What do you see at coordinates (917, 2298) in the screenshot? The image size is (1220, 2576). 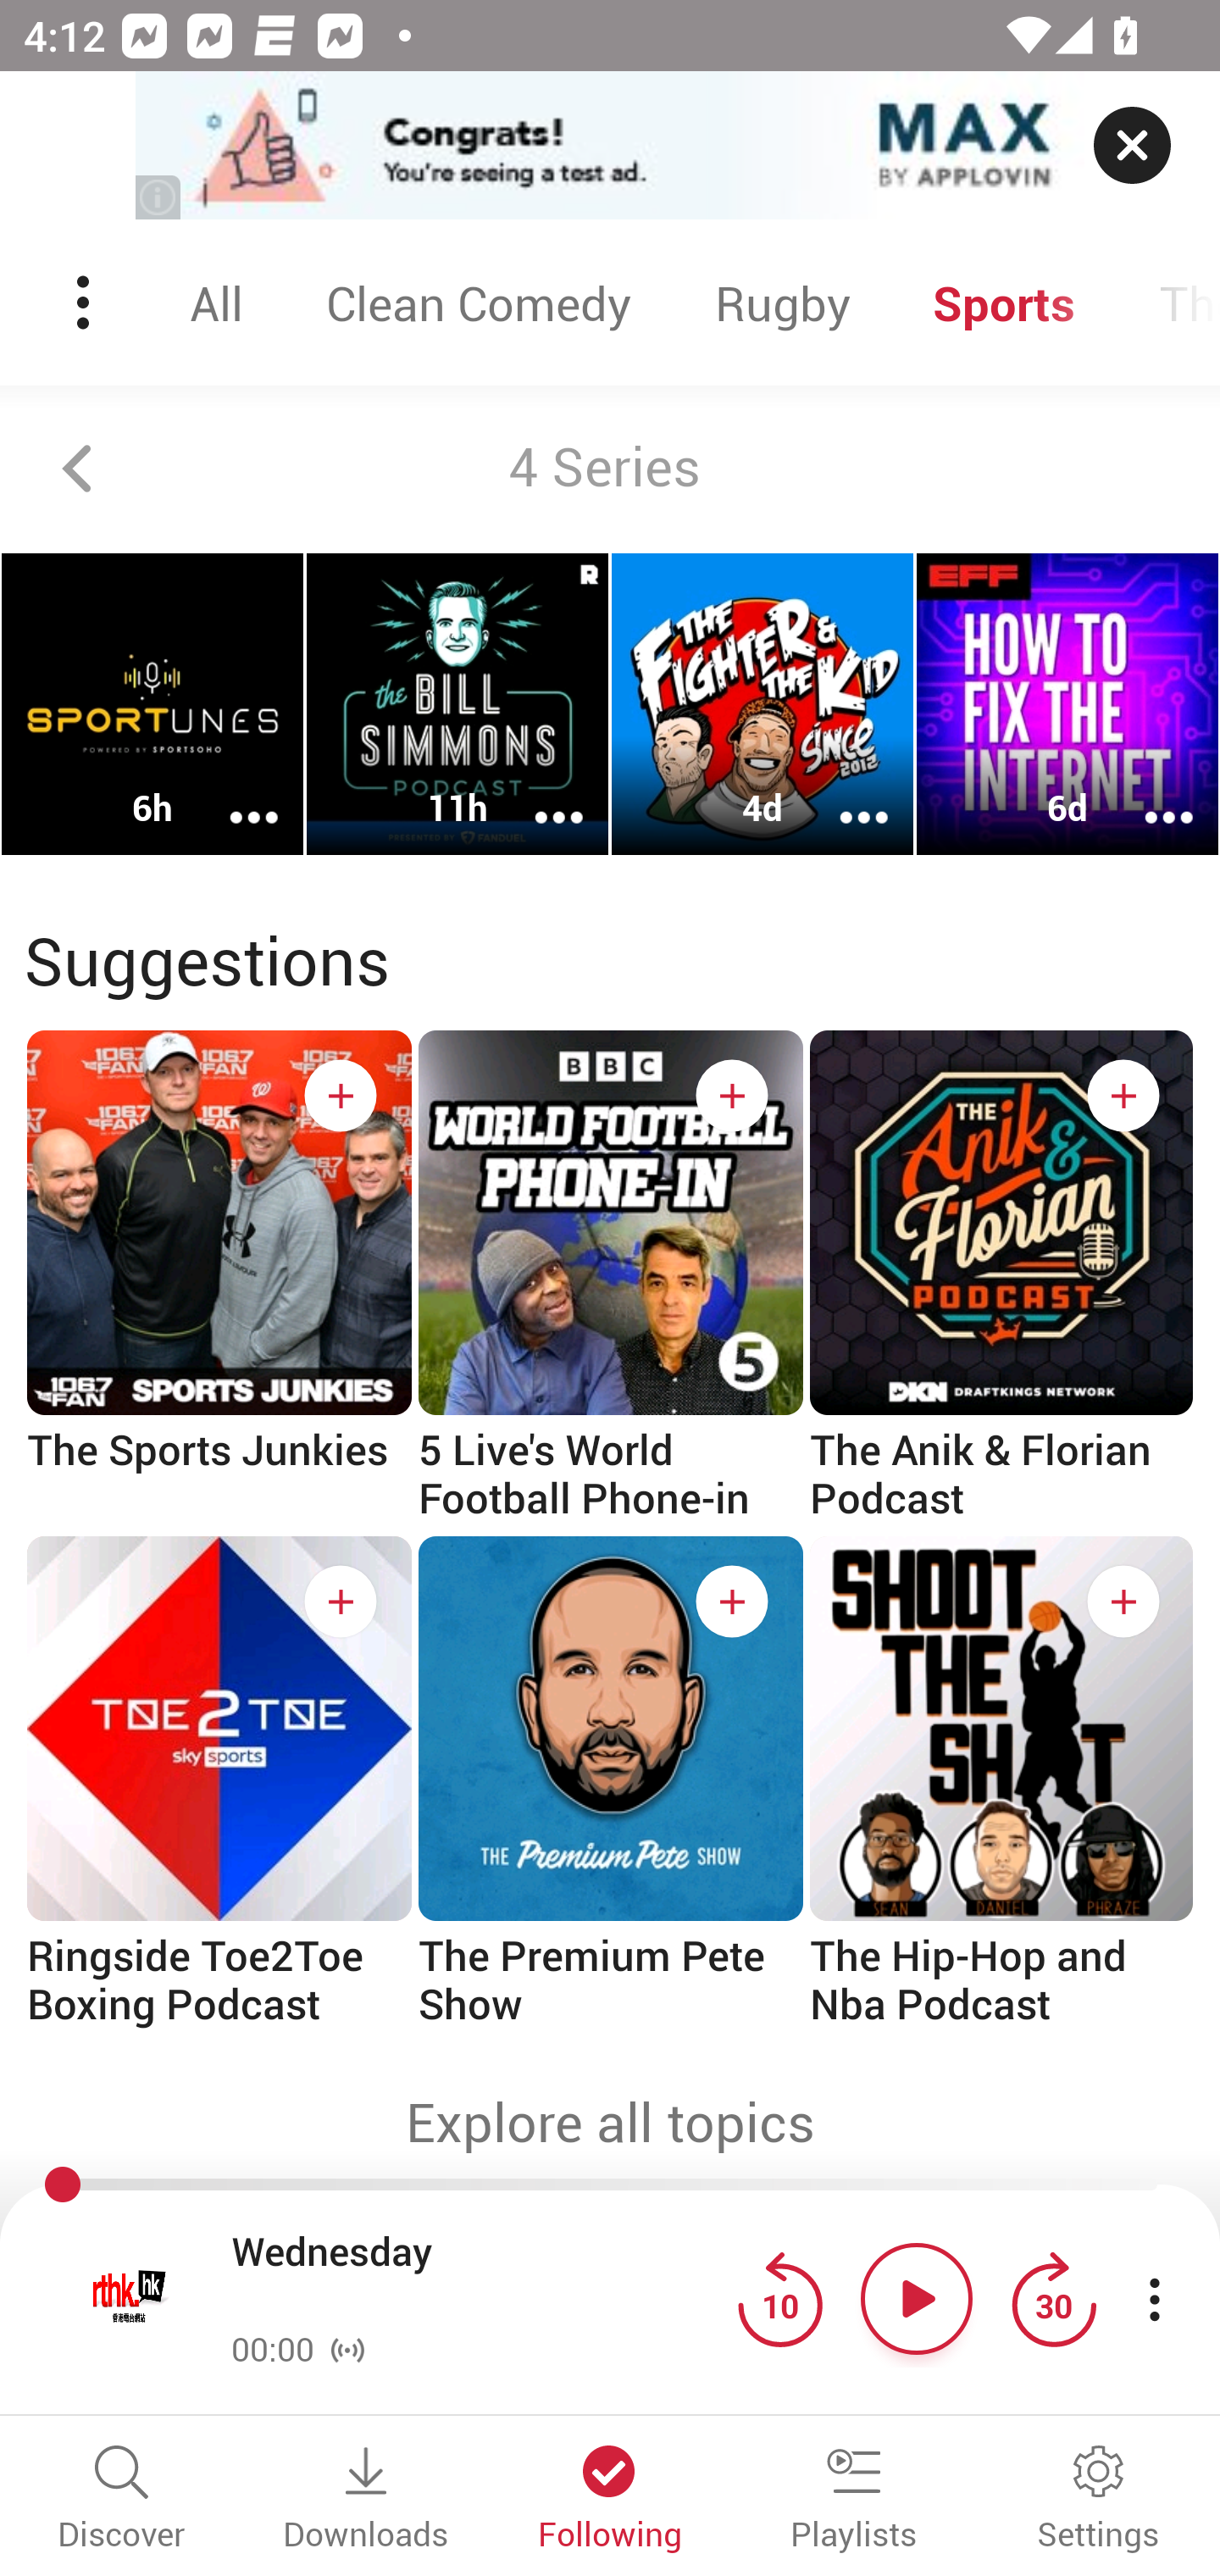 I see `Play button` at bounding box center [917, 2298].